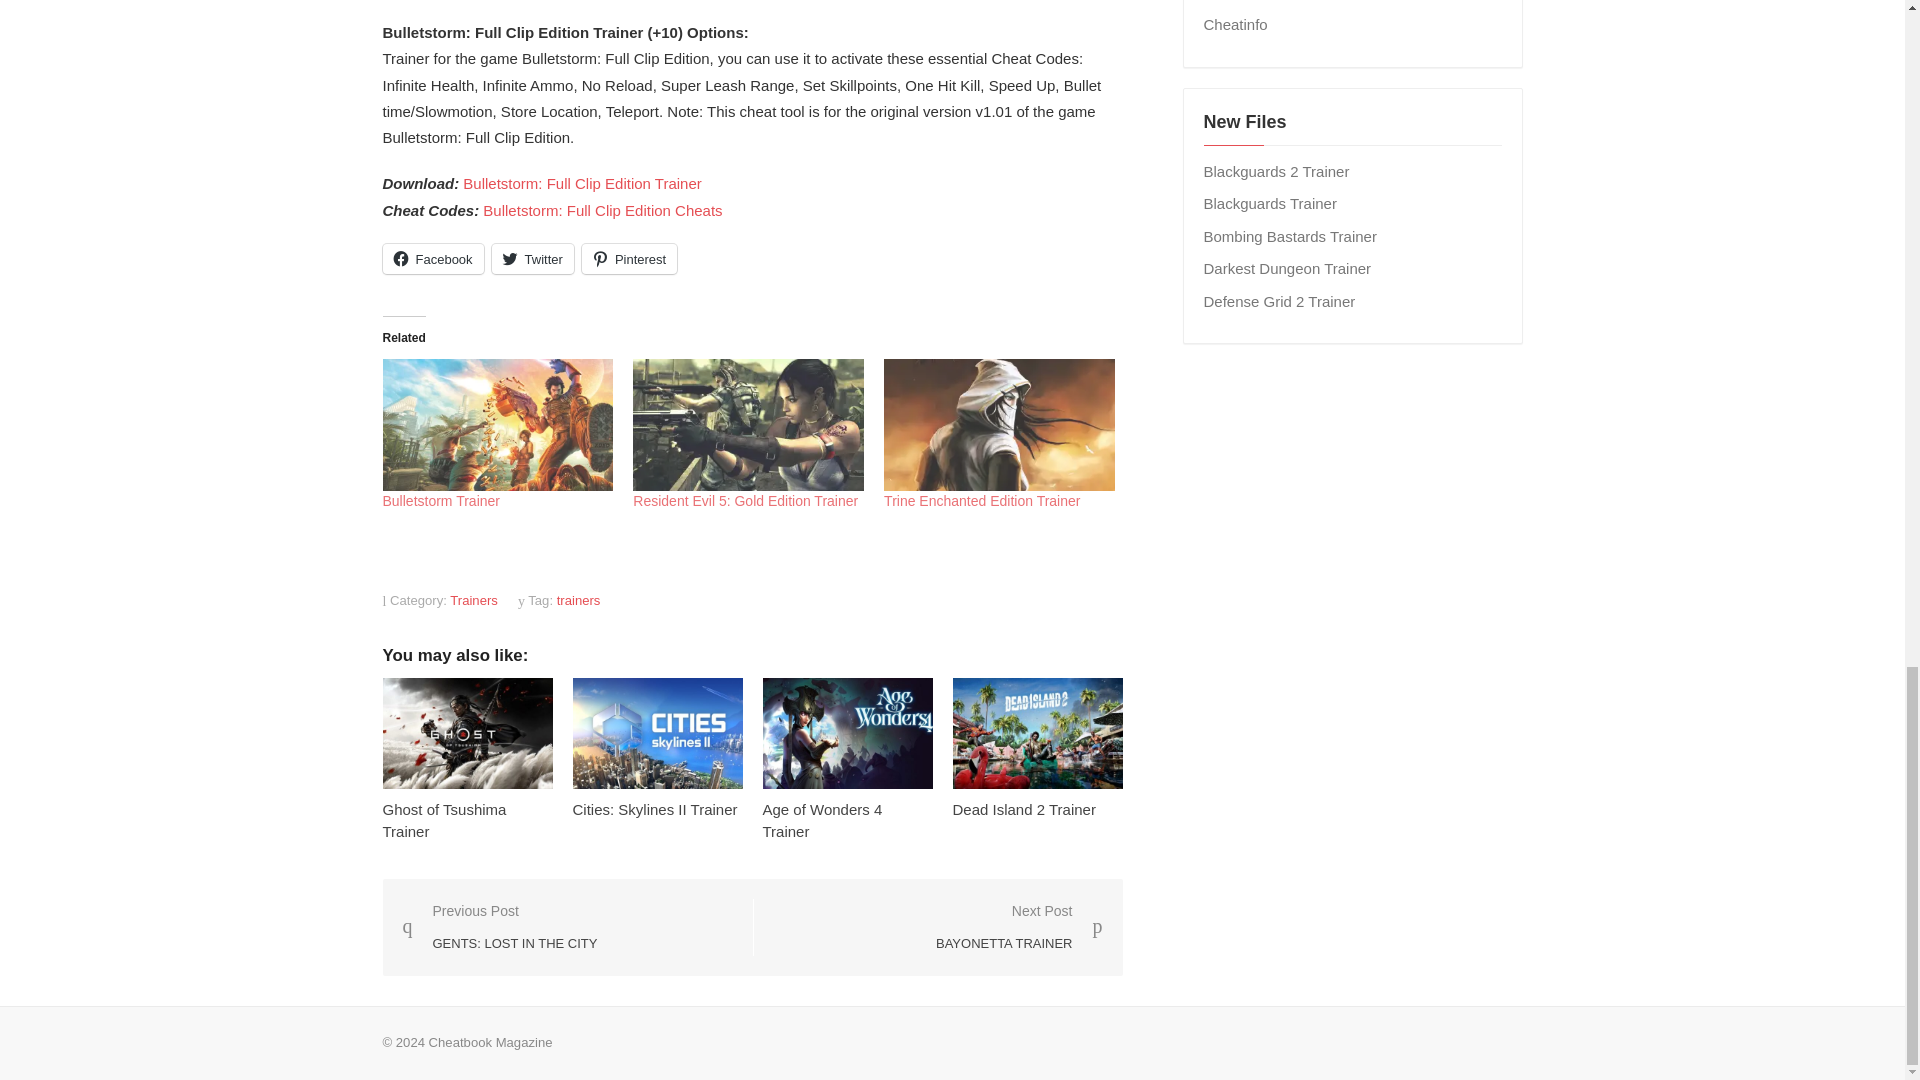 The image size is (1920, 1080). Describe the element at coordinates (581, 183) in the screenshot. I see `Bulletstorm: Full Clip Edition Trainer` at that location.